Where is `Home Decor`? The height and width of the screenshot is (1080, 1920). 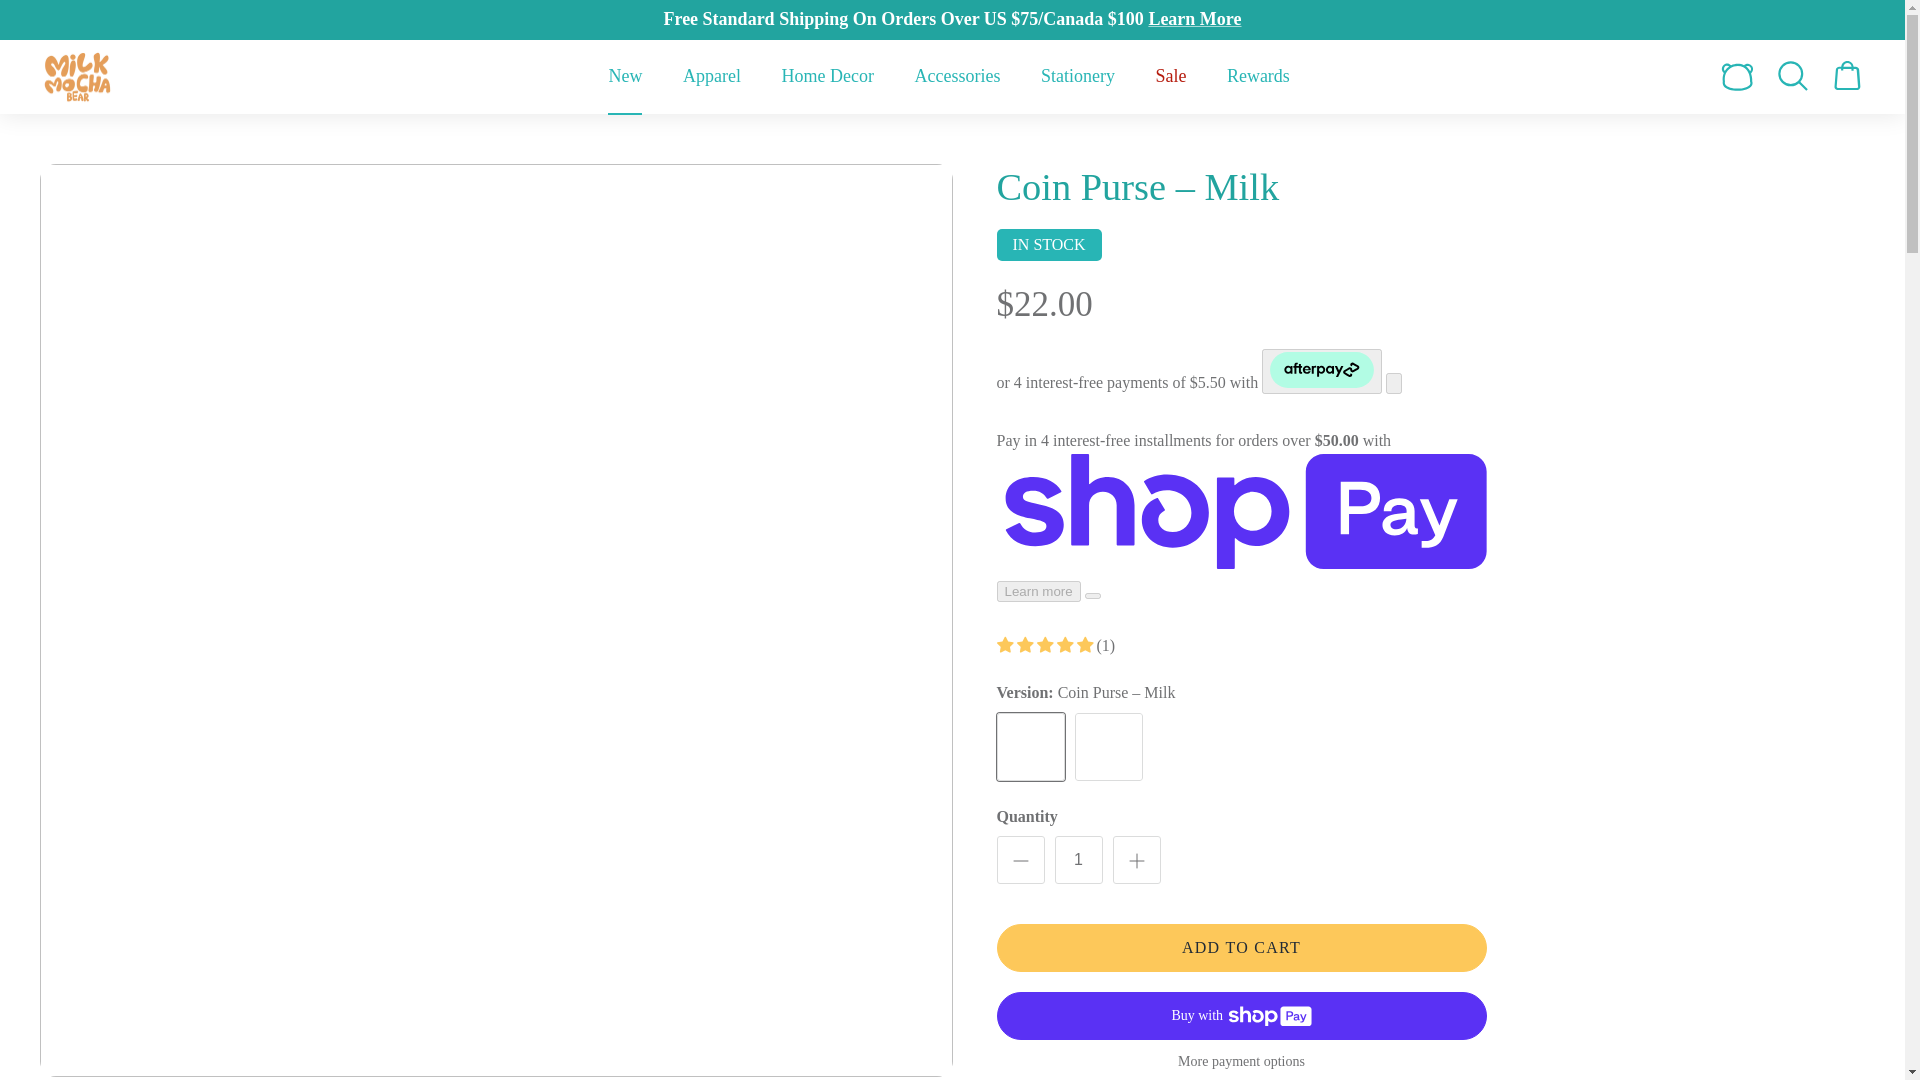 Home Decor is located at coordinates (826, 76).